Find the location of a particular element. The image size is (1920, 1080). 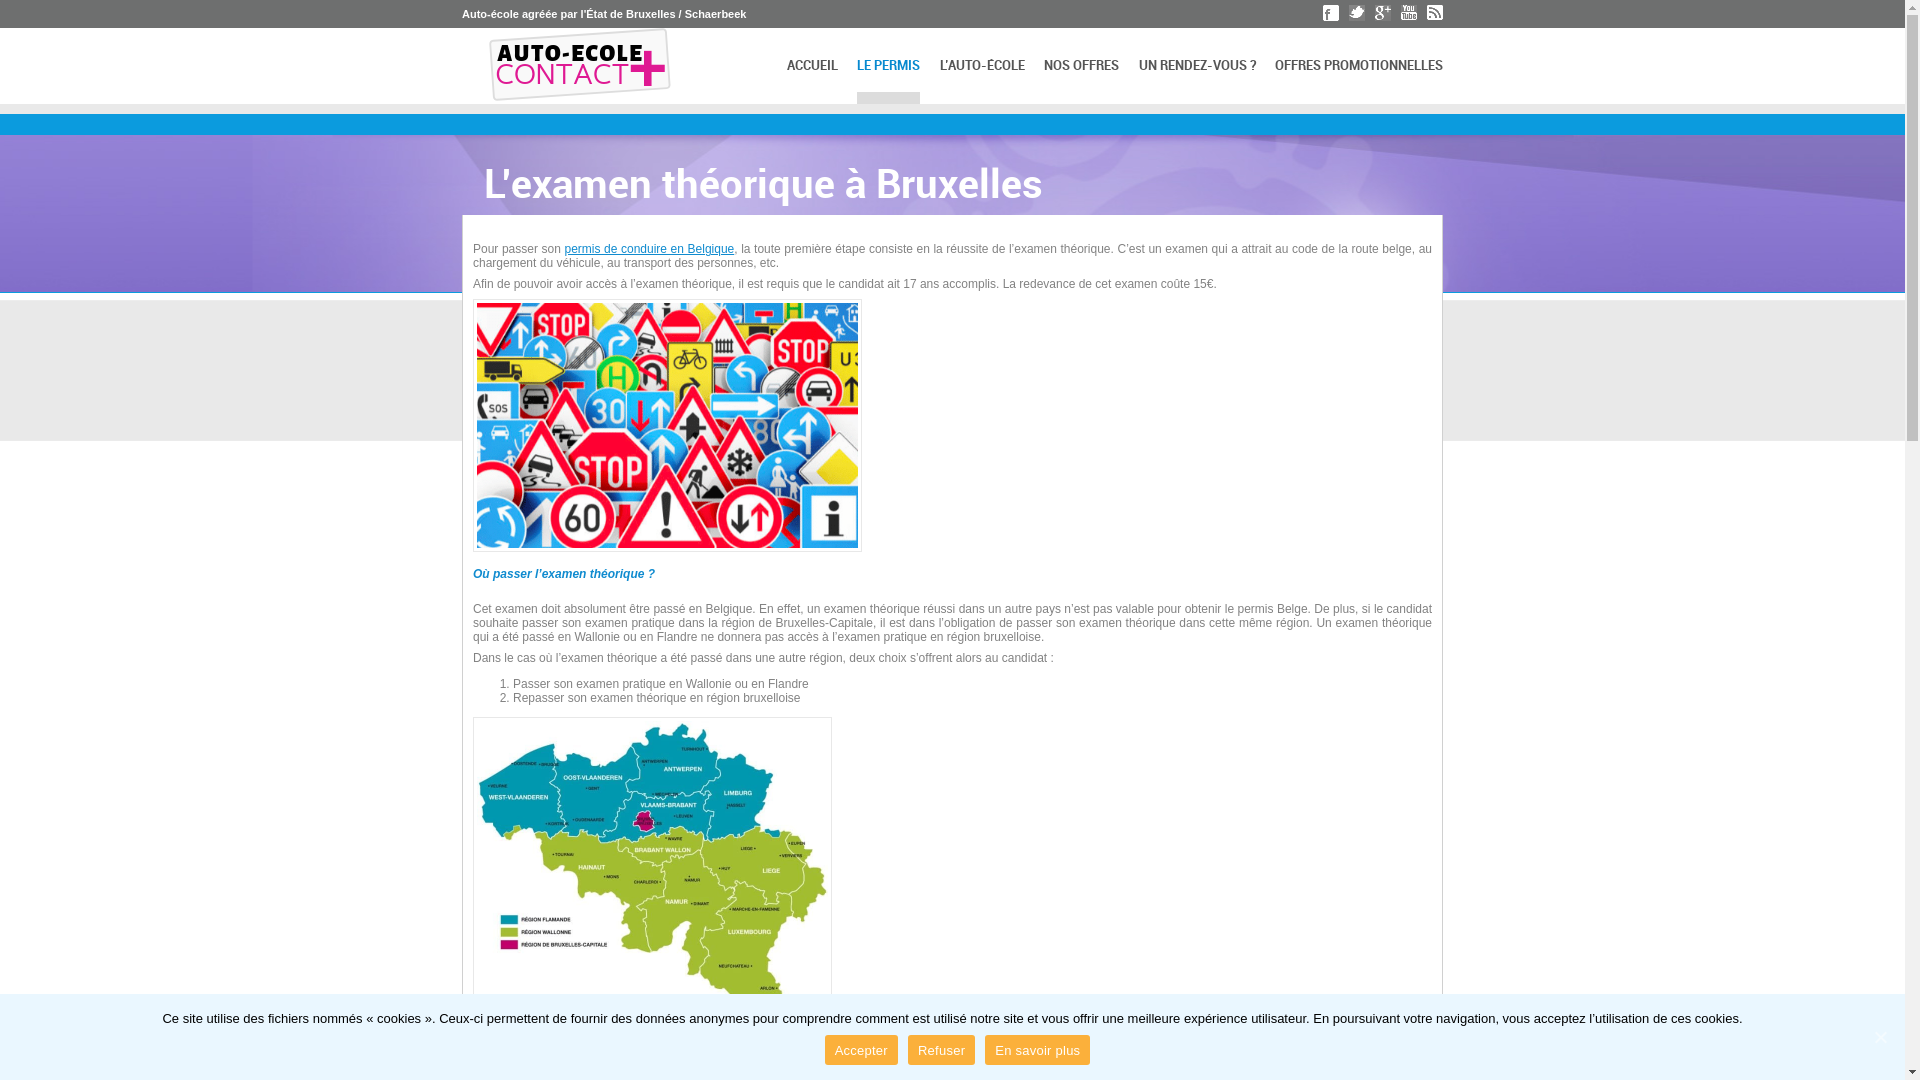

ACCUEIL is located at coordinates (812, 66).